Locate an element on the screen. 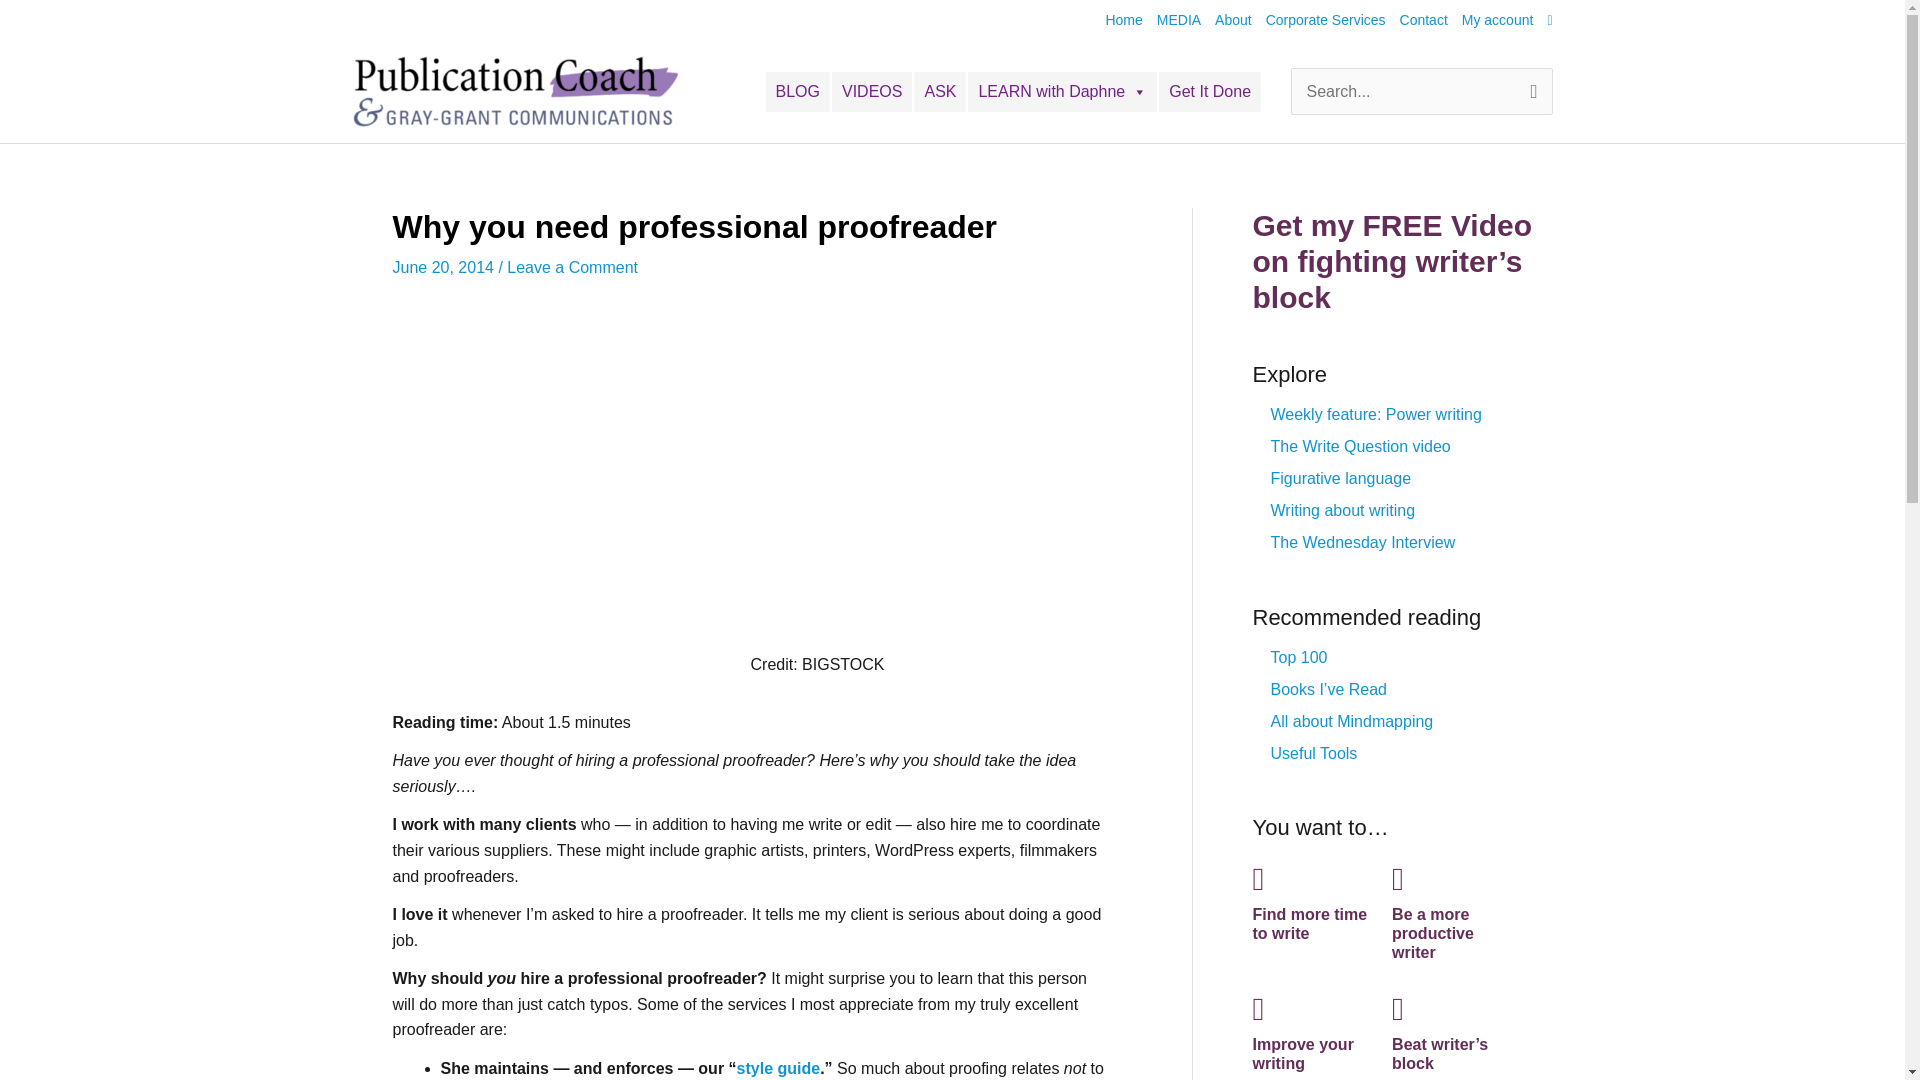 This screenshot has width=1920, height=1080. BLOG is located at coordinates (798, 92).